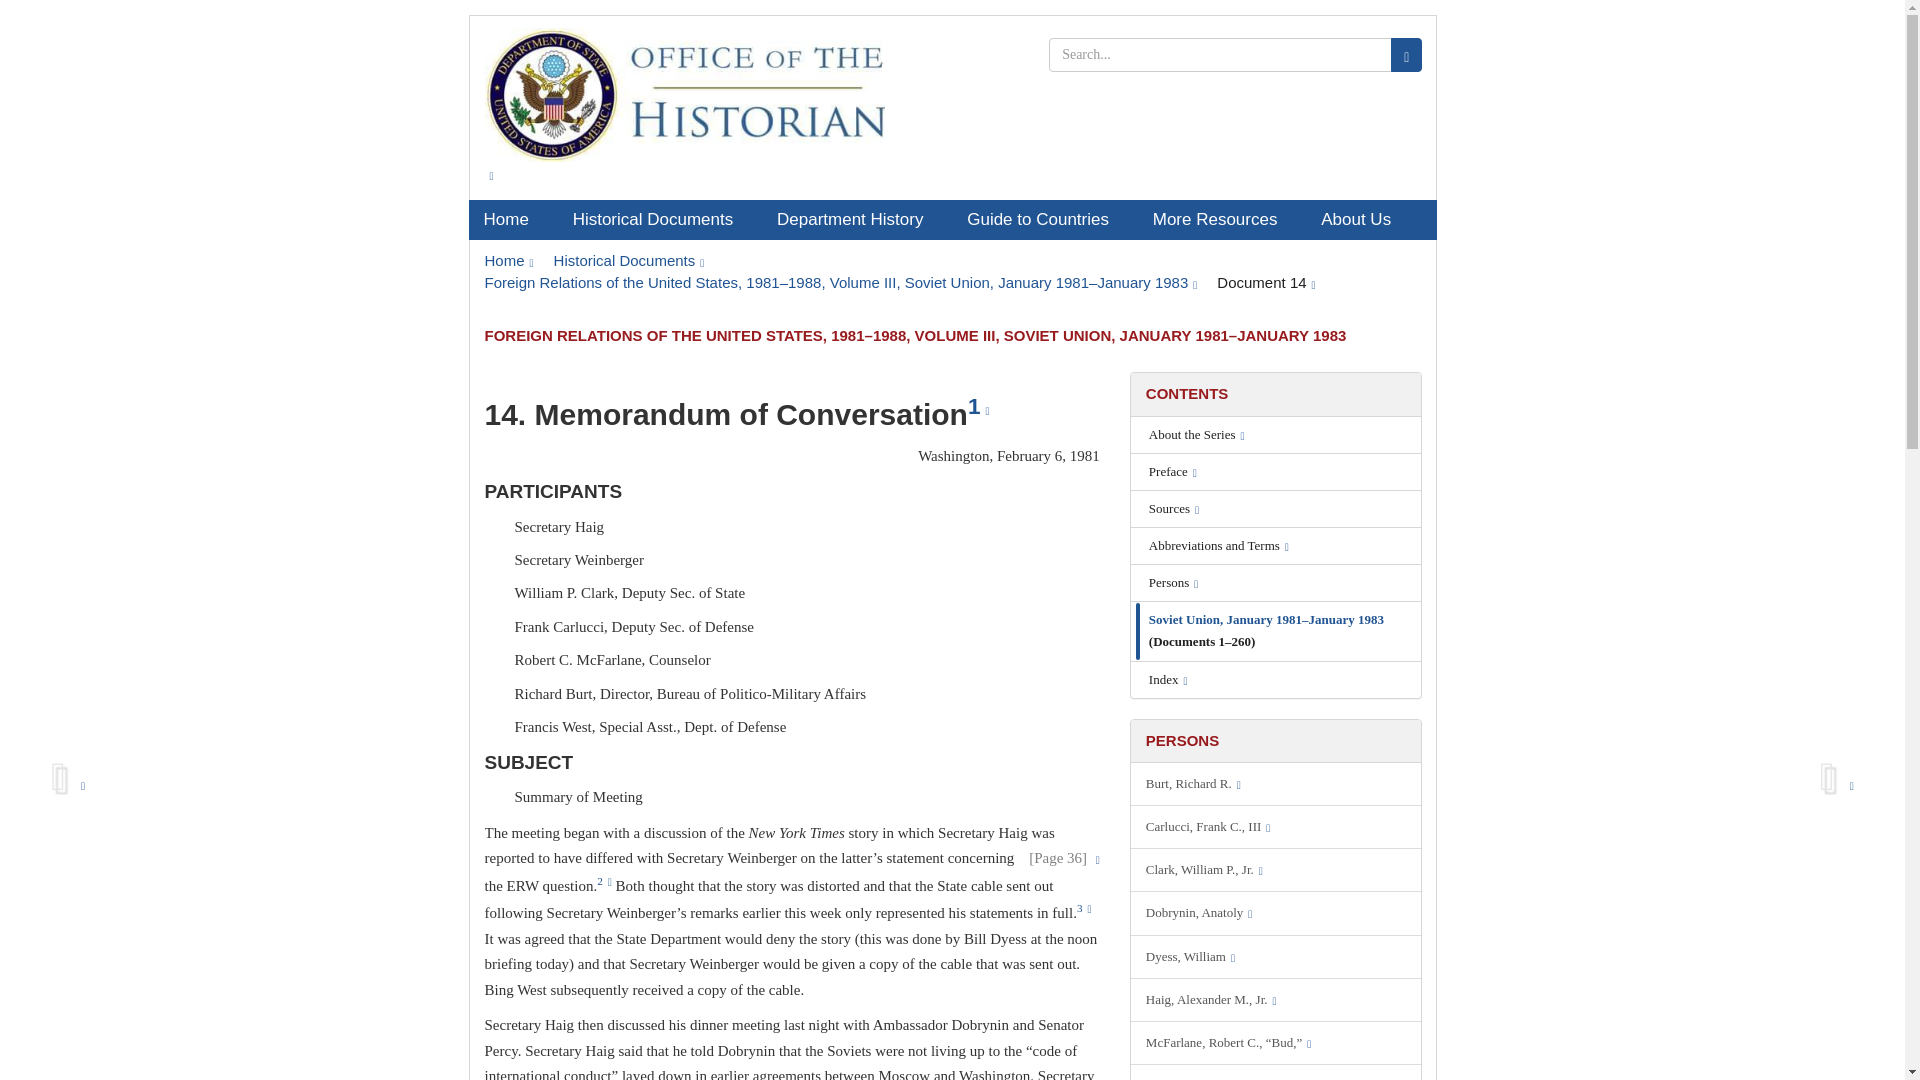 The image size is (1920, 1080). Describe the element at coordinates (660, 219) in the screenshot. I see `Historical Documents` at that location.